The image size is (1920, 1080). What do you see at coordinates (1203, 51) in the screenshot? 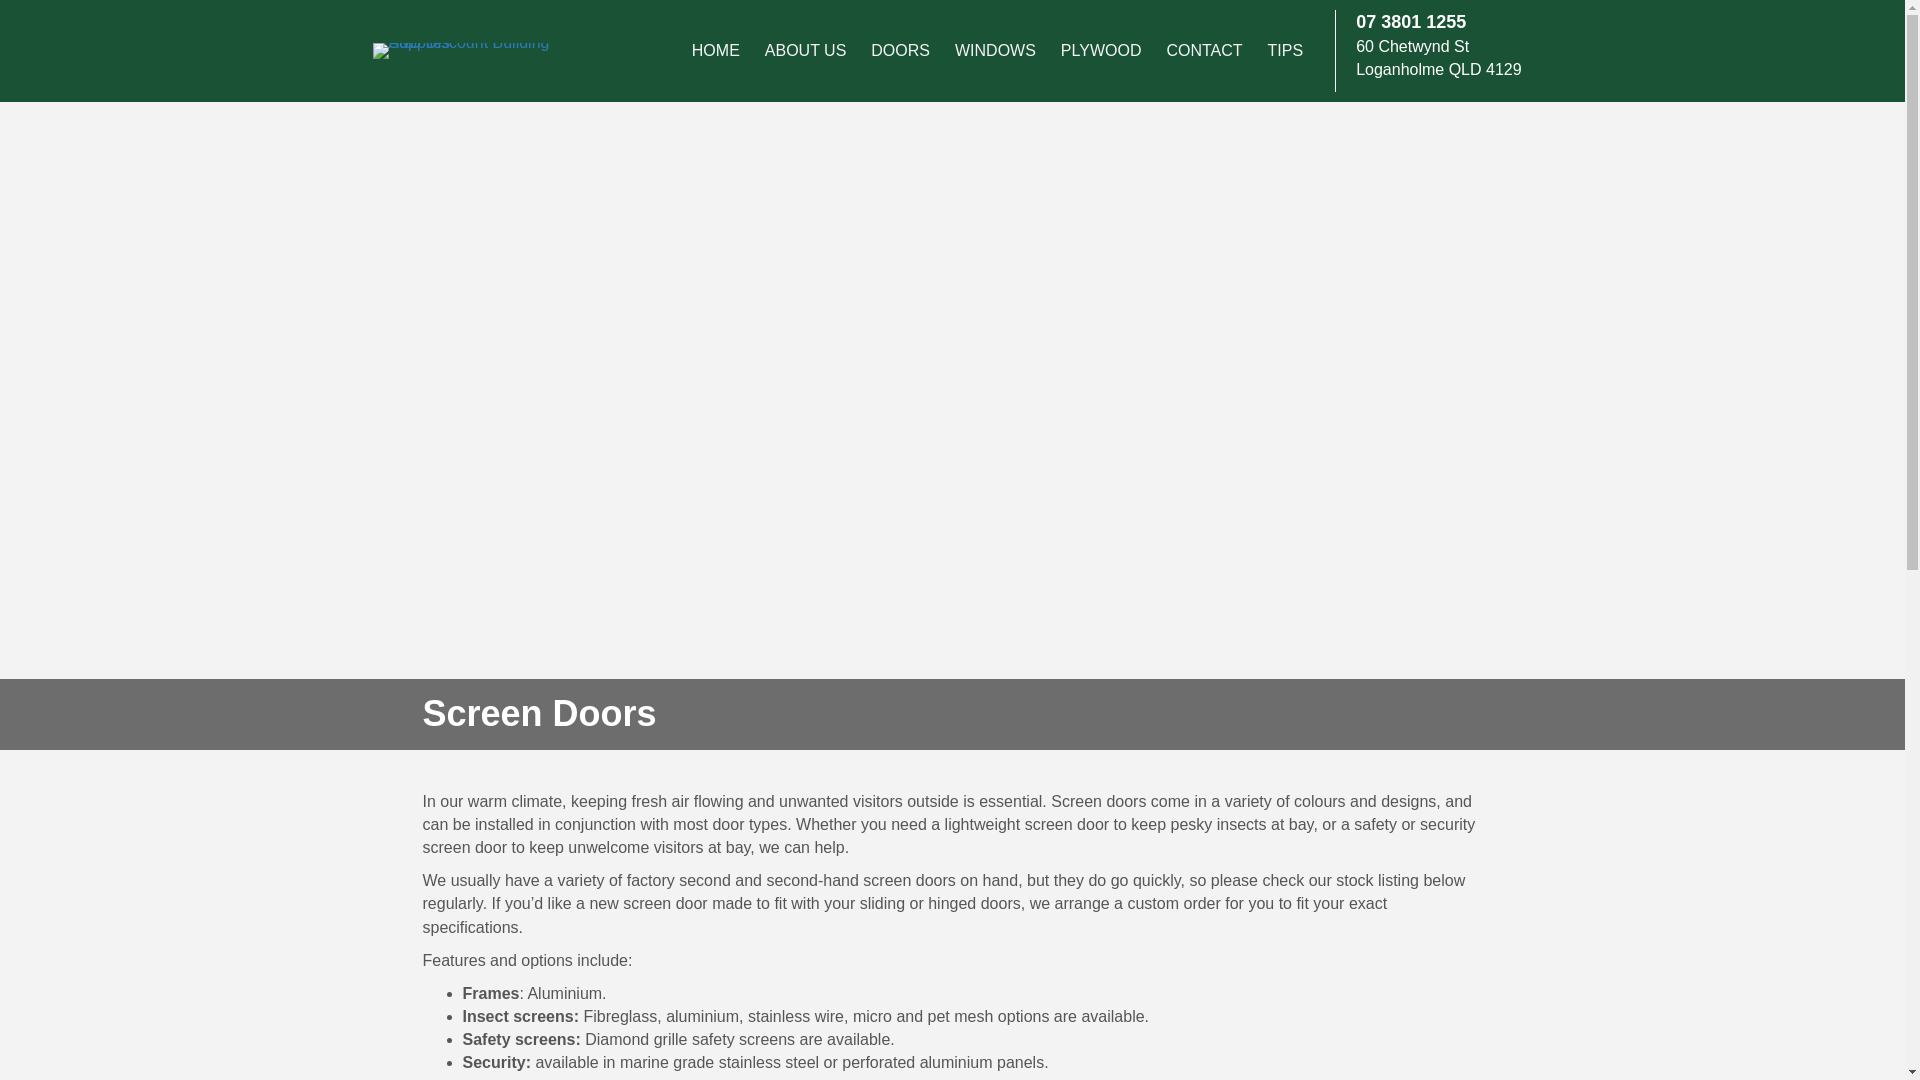
I see `CONTACT` at bounding box center [1203, 51].